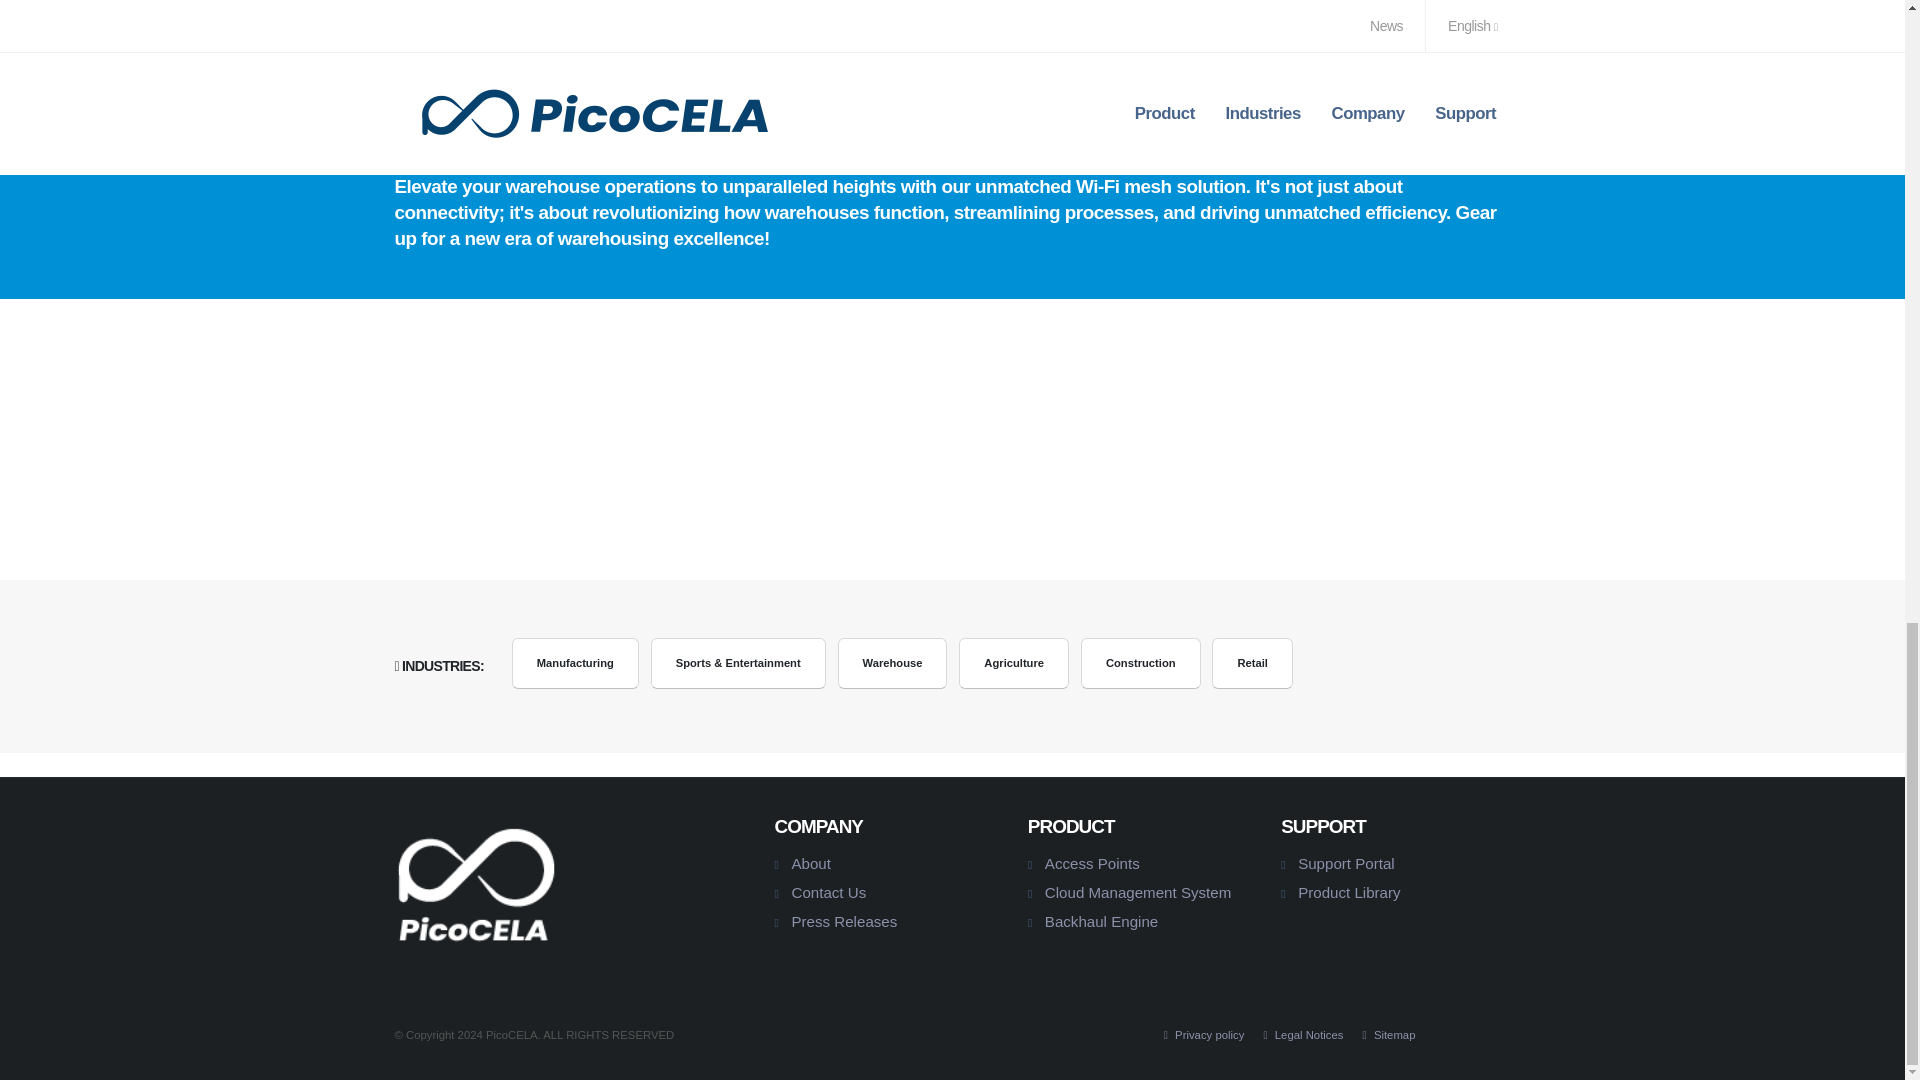 This screenshot has height=1080, width=1920. Describe the element at coordinates (892, 664) in the screenshot. I see `Warehouse` at that location.